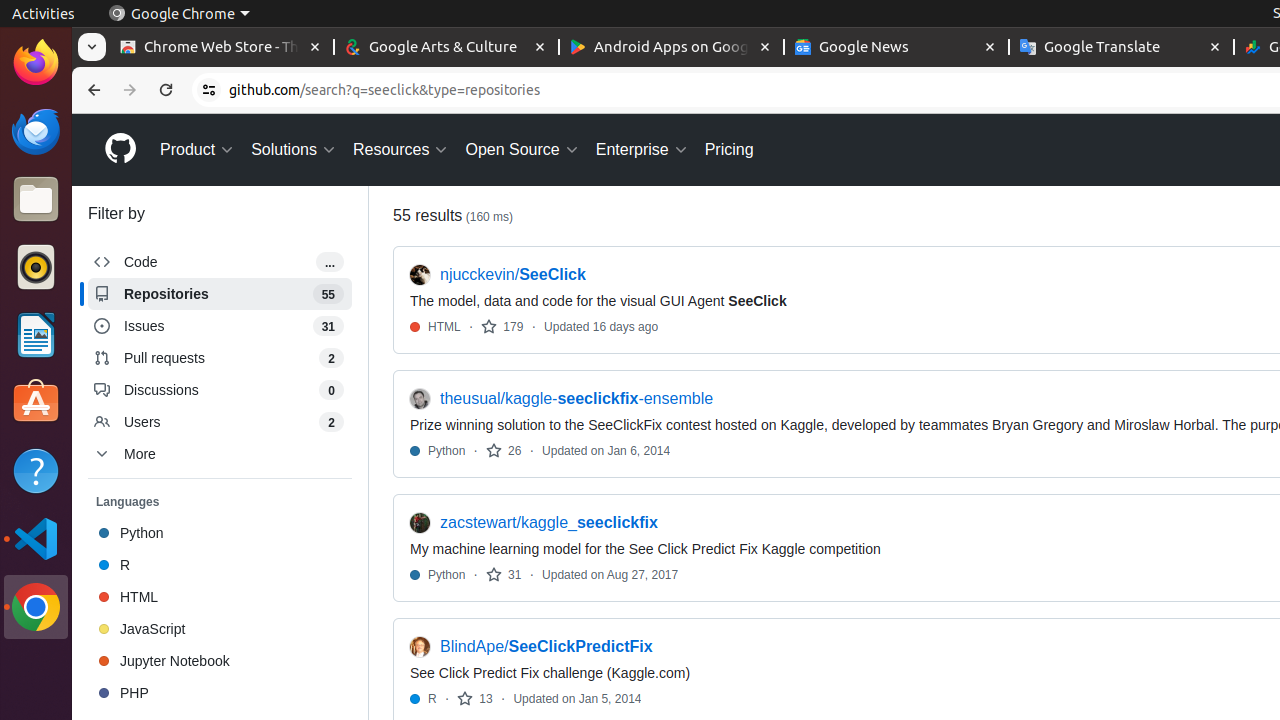 The image size is (1280, 720). What do you see at coordinates (513, 275) in the screenshot?
I see `njucckevin/SeeClick` at bounding box center [513, 275].